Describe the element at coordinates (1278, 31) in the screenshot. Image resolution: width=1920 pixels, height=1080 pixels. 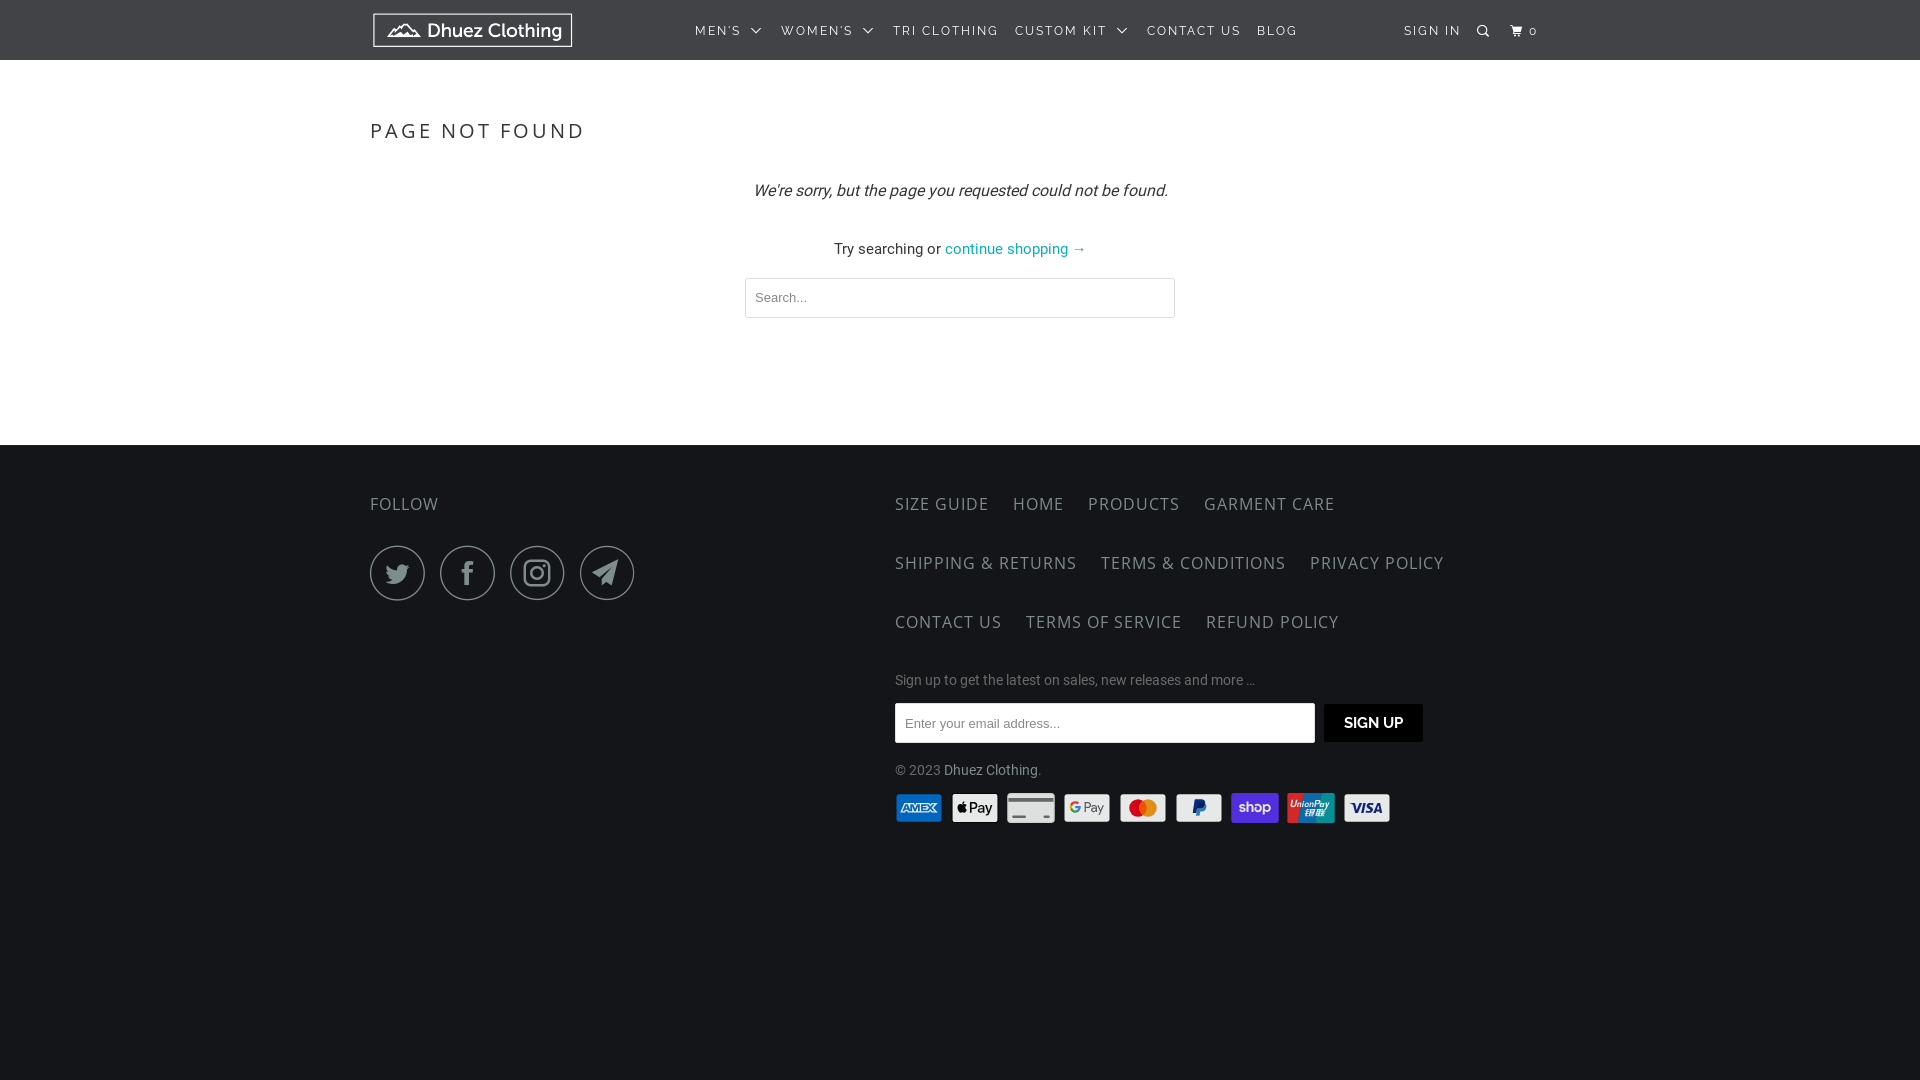
I see `BLOG` at that location.